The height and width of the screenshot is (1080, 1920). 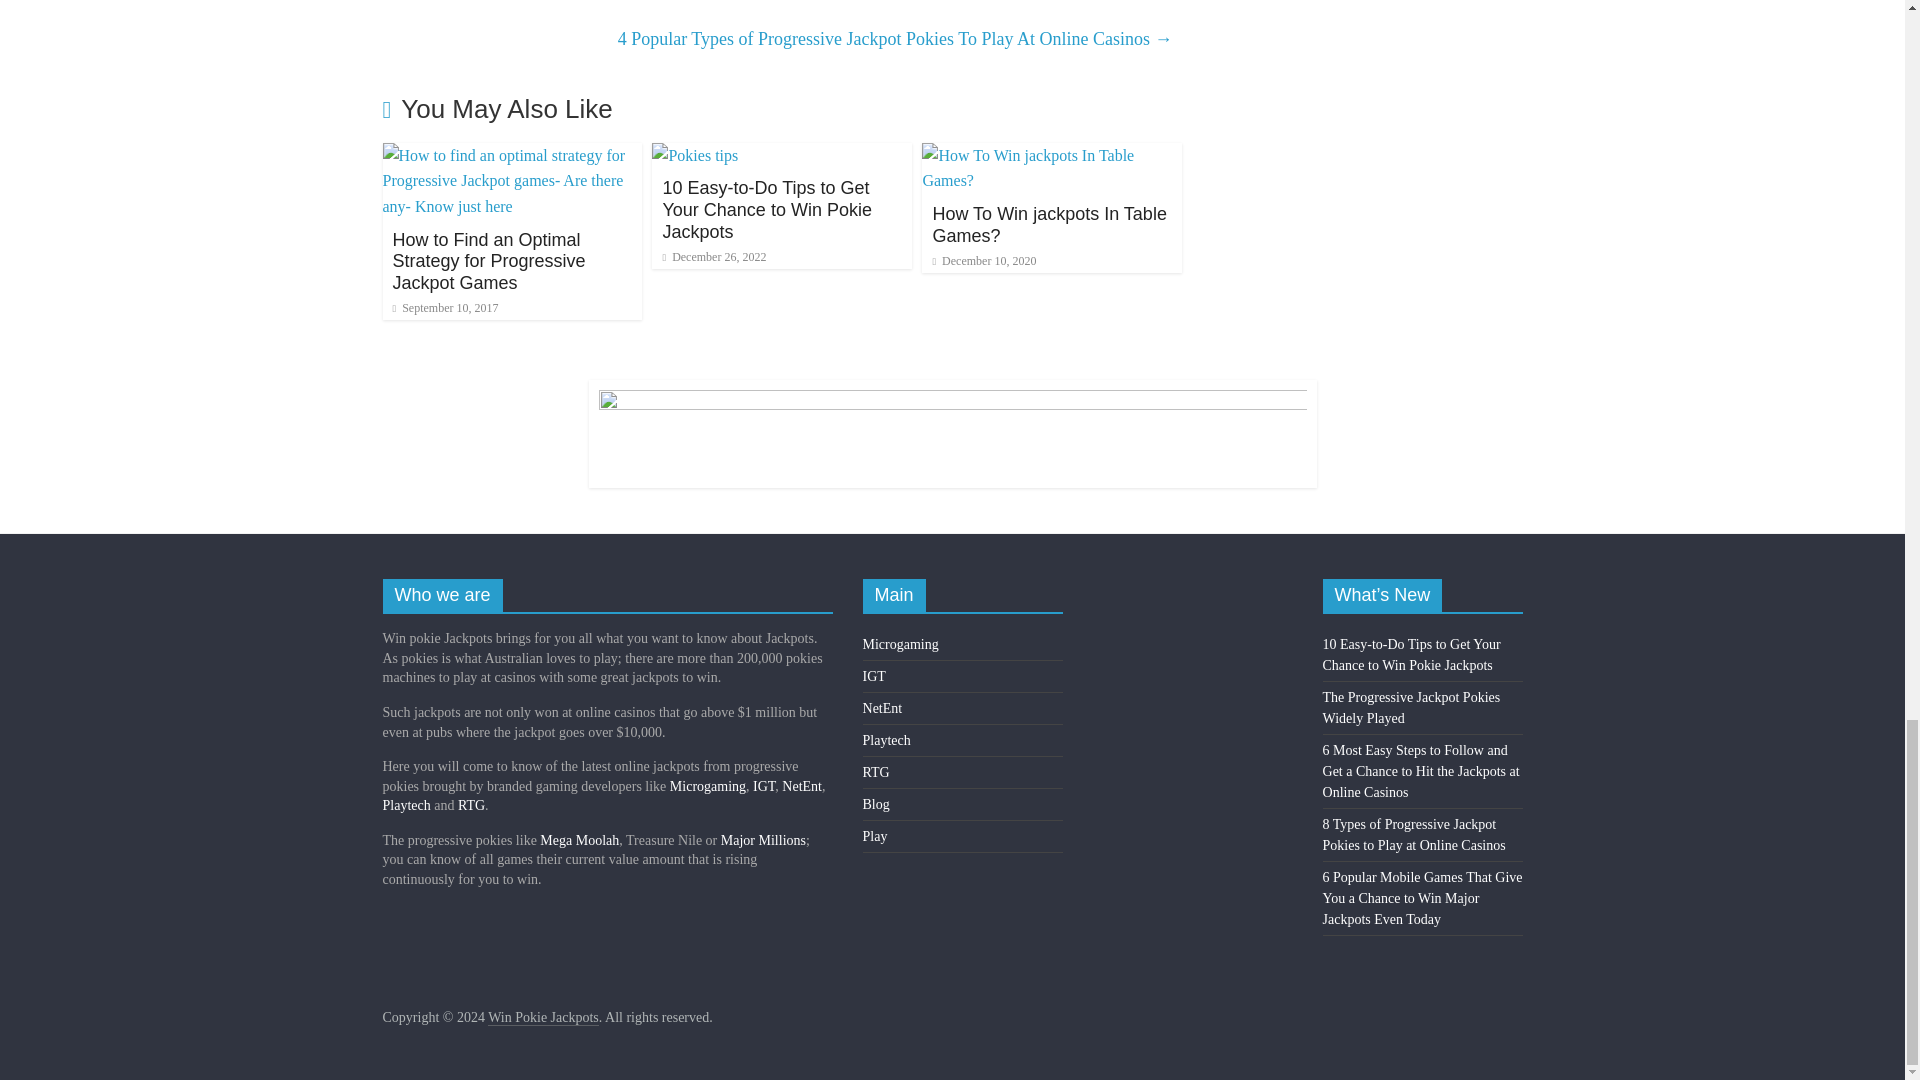 What do you see at coordinates (1052, 155) in the screenshot?
I see `How To Win jackpots In Table Games?` at bounding box center [1052, 155].